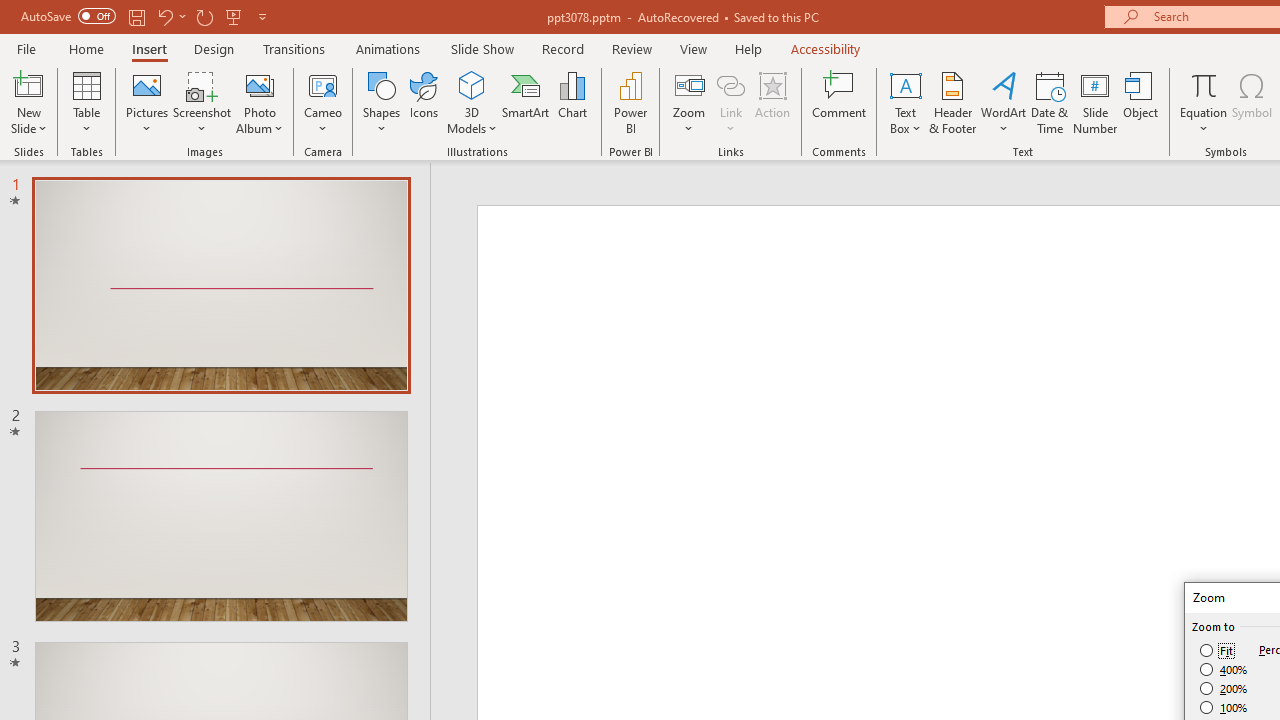 This screenshot has width=1280, height=720. I want to click on Header & Footer..., so click(952, 102).